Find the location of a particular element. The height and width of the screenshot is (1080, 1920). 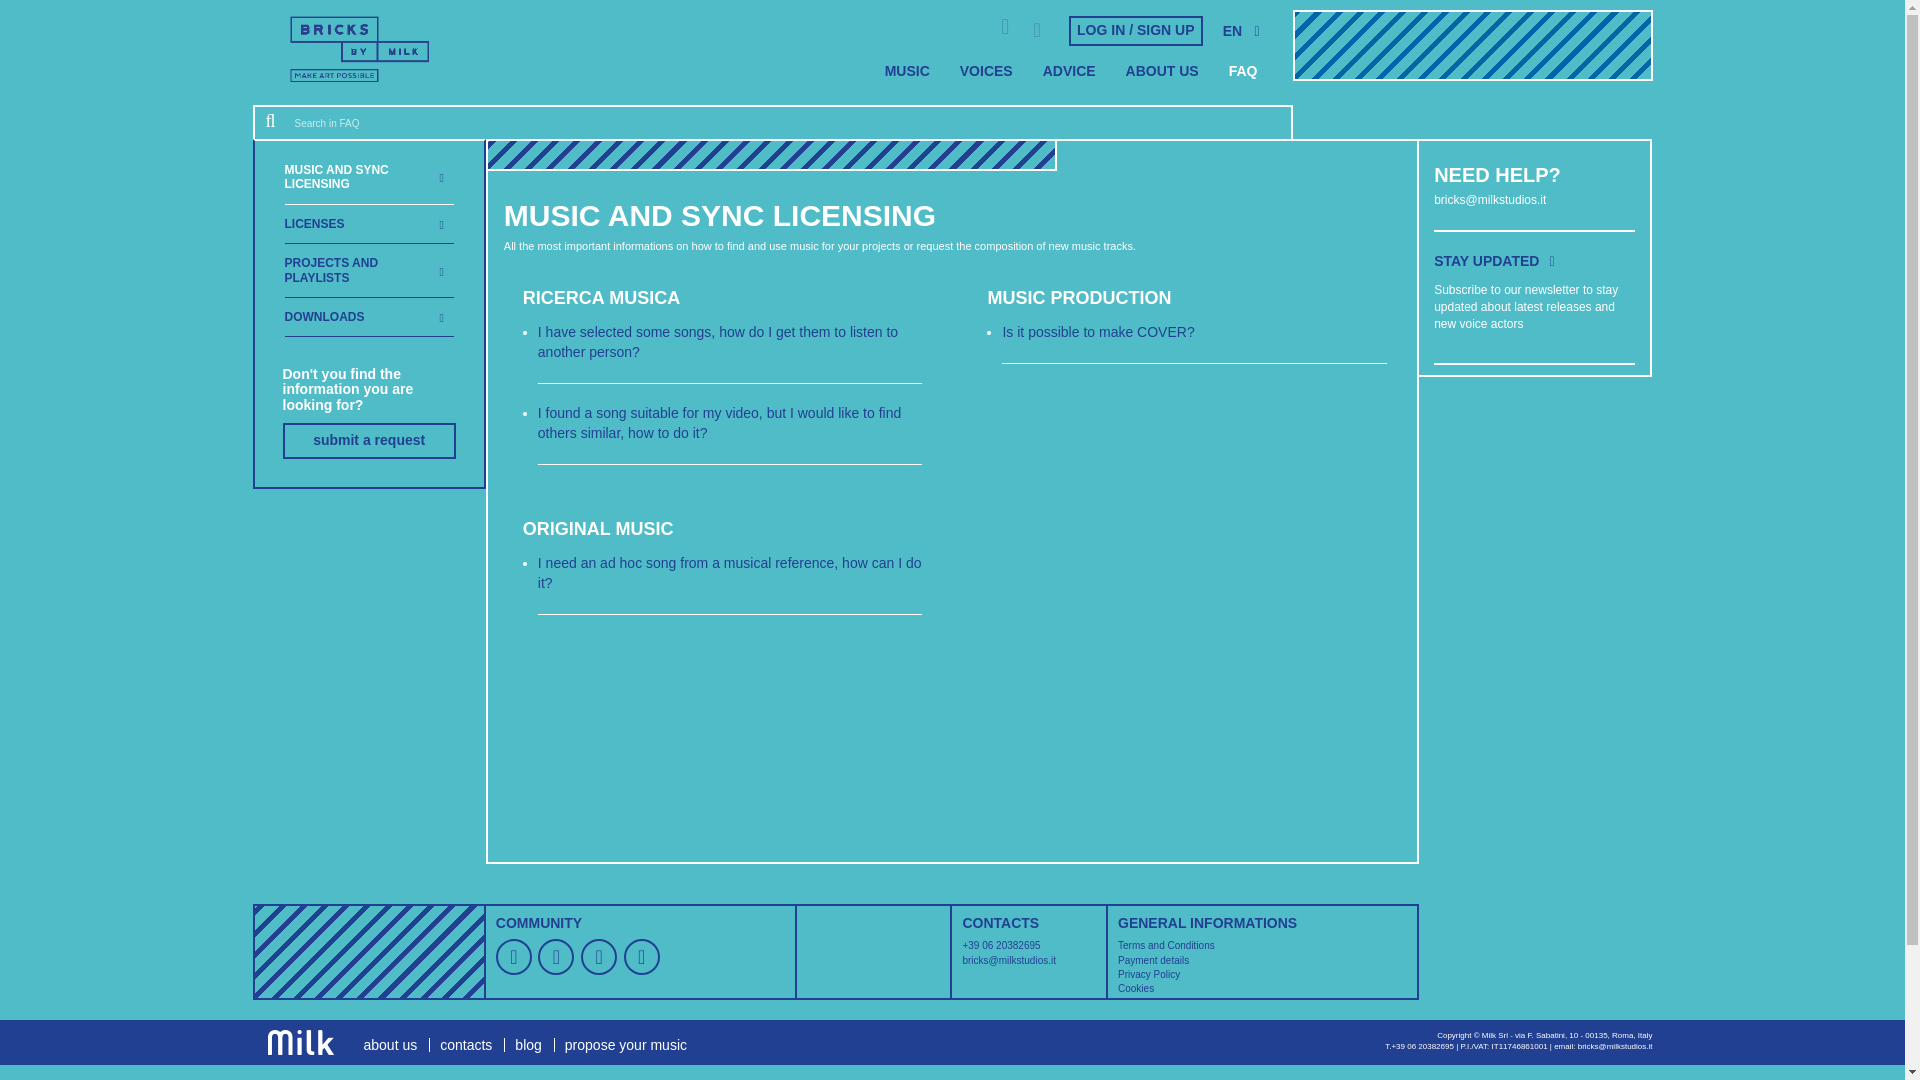

ADVICE is located at coordinates (1069, 71).